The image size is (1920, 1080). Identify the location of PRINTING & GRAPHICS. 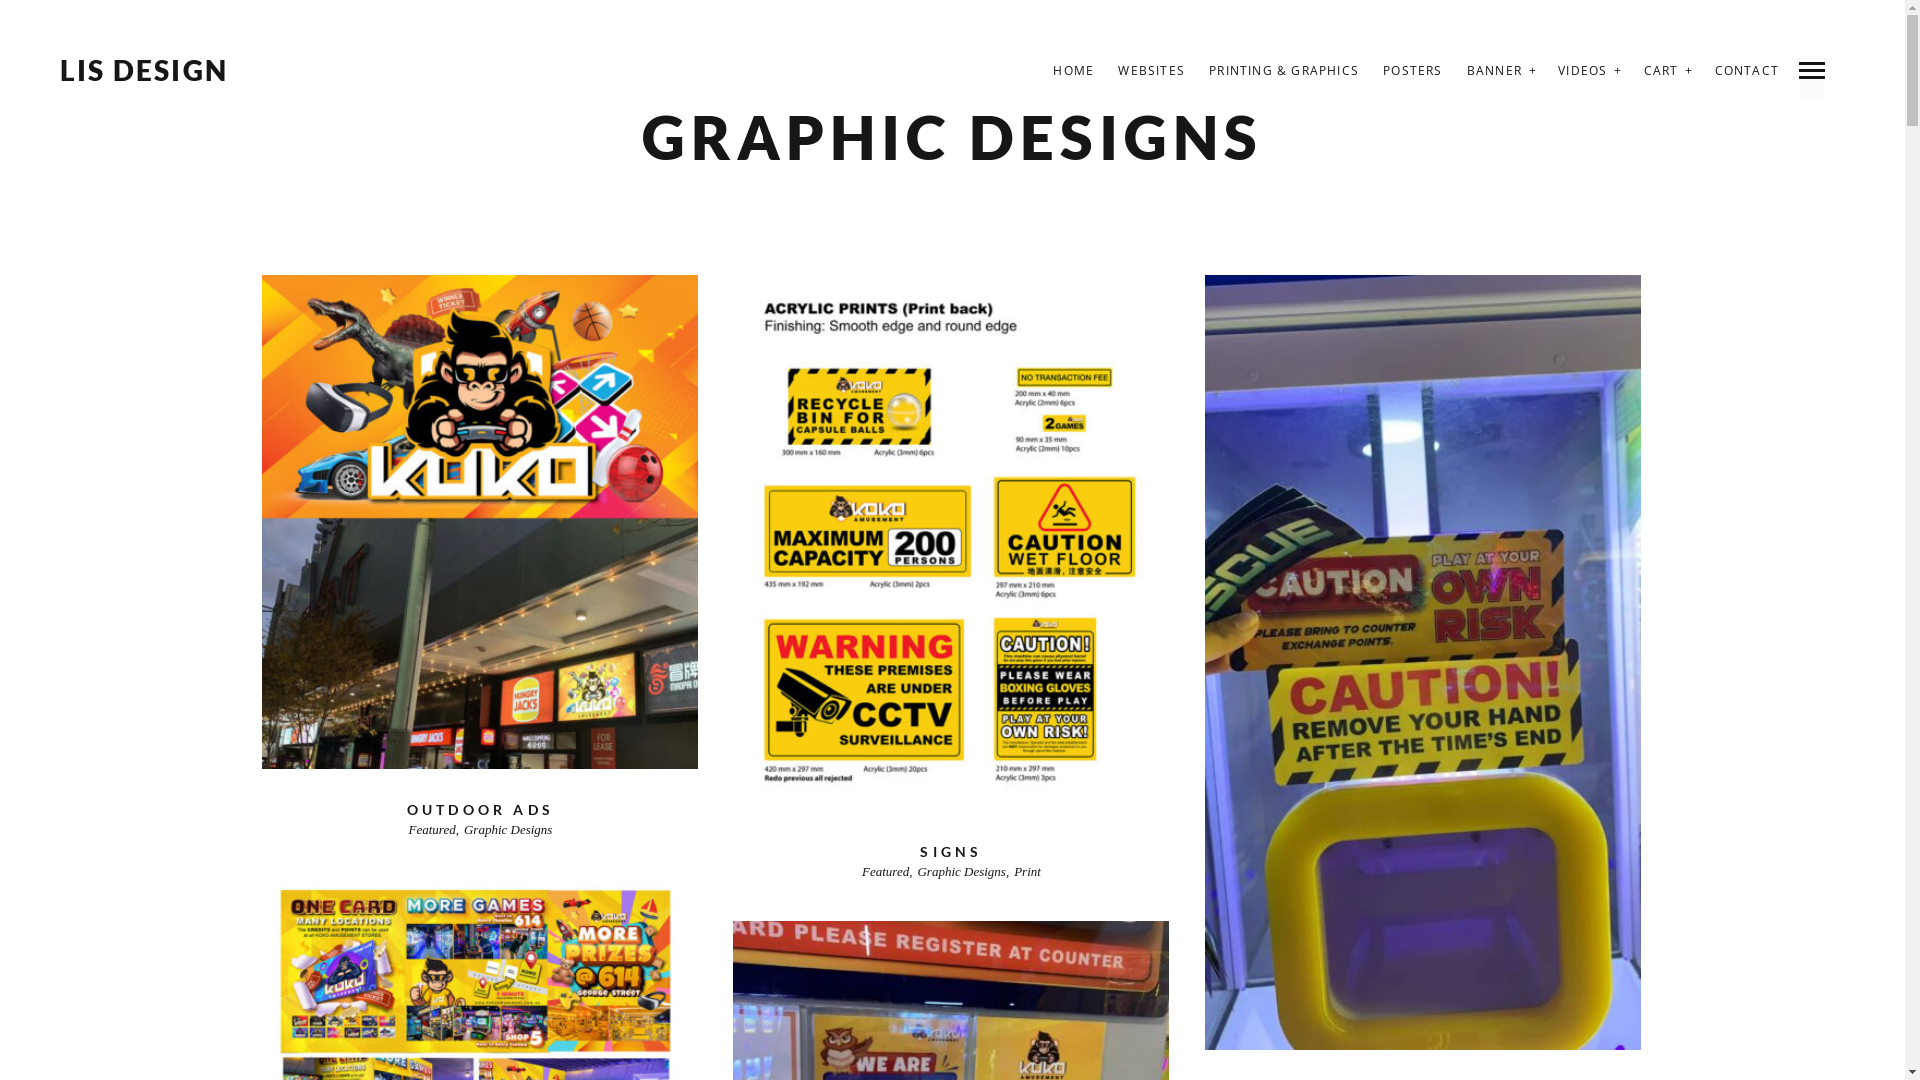
(1284, 70).